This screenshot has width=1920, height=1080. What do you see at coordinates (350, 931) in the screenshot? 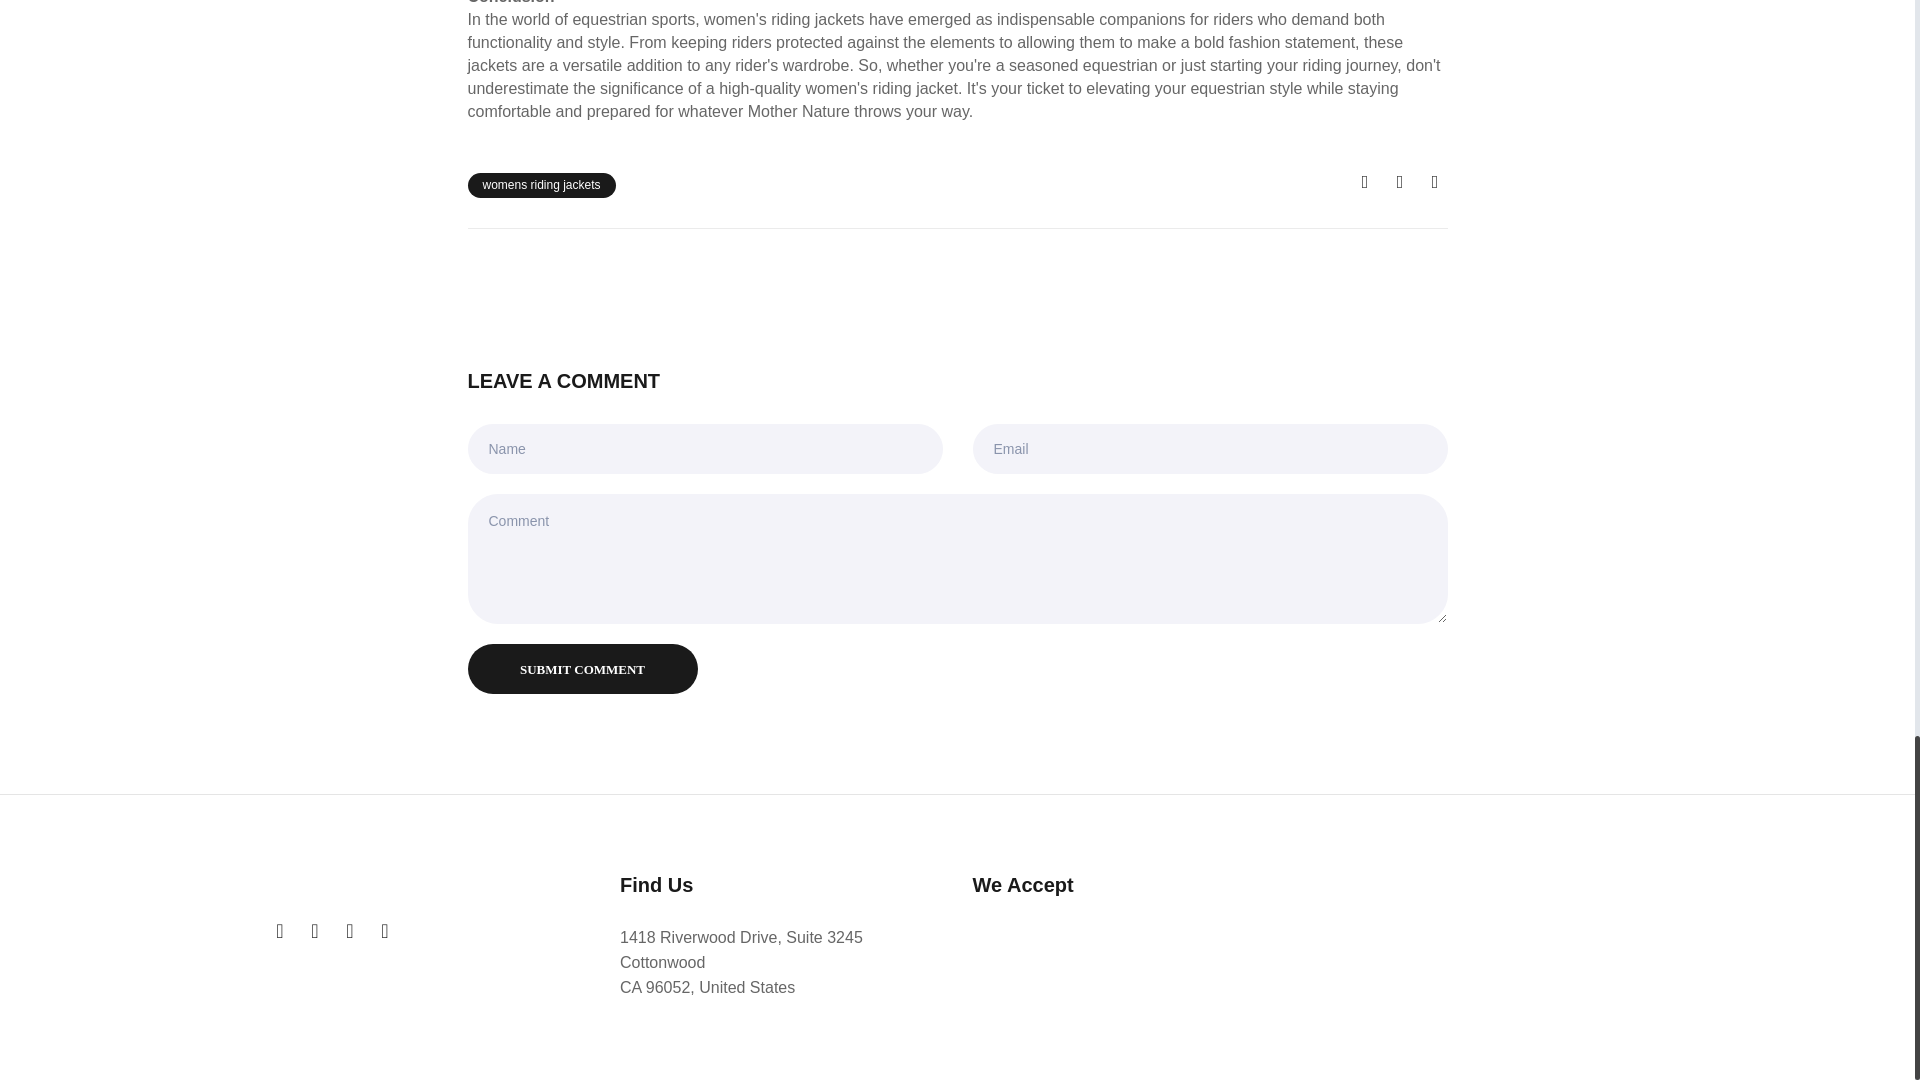
I see `Youtube` at bounding box center [350, 931].